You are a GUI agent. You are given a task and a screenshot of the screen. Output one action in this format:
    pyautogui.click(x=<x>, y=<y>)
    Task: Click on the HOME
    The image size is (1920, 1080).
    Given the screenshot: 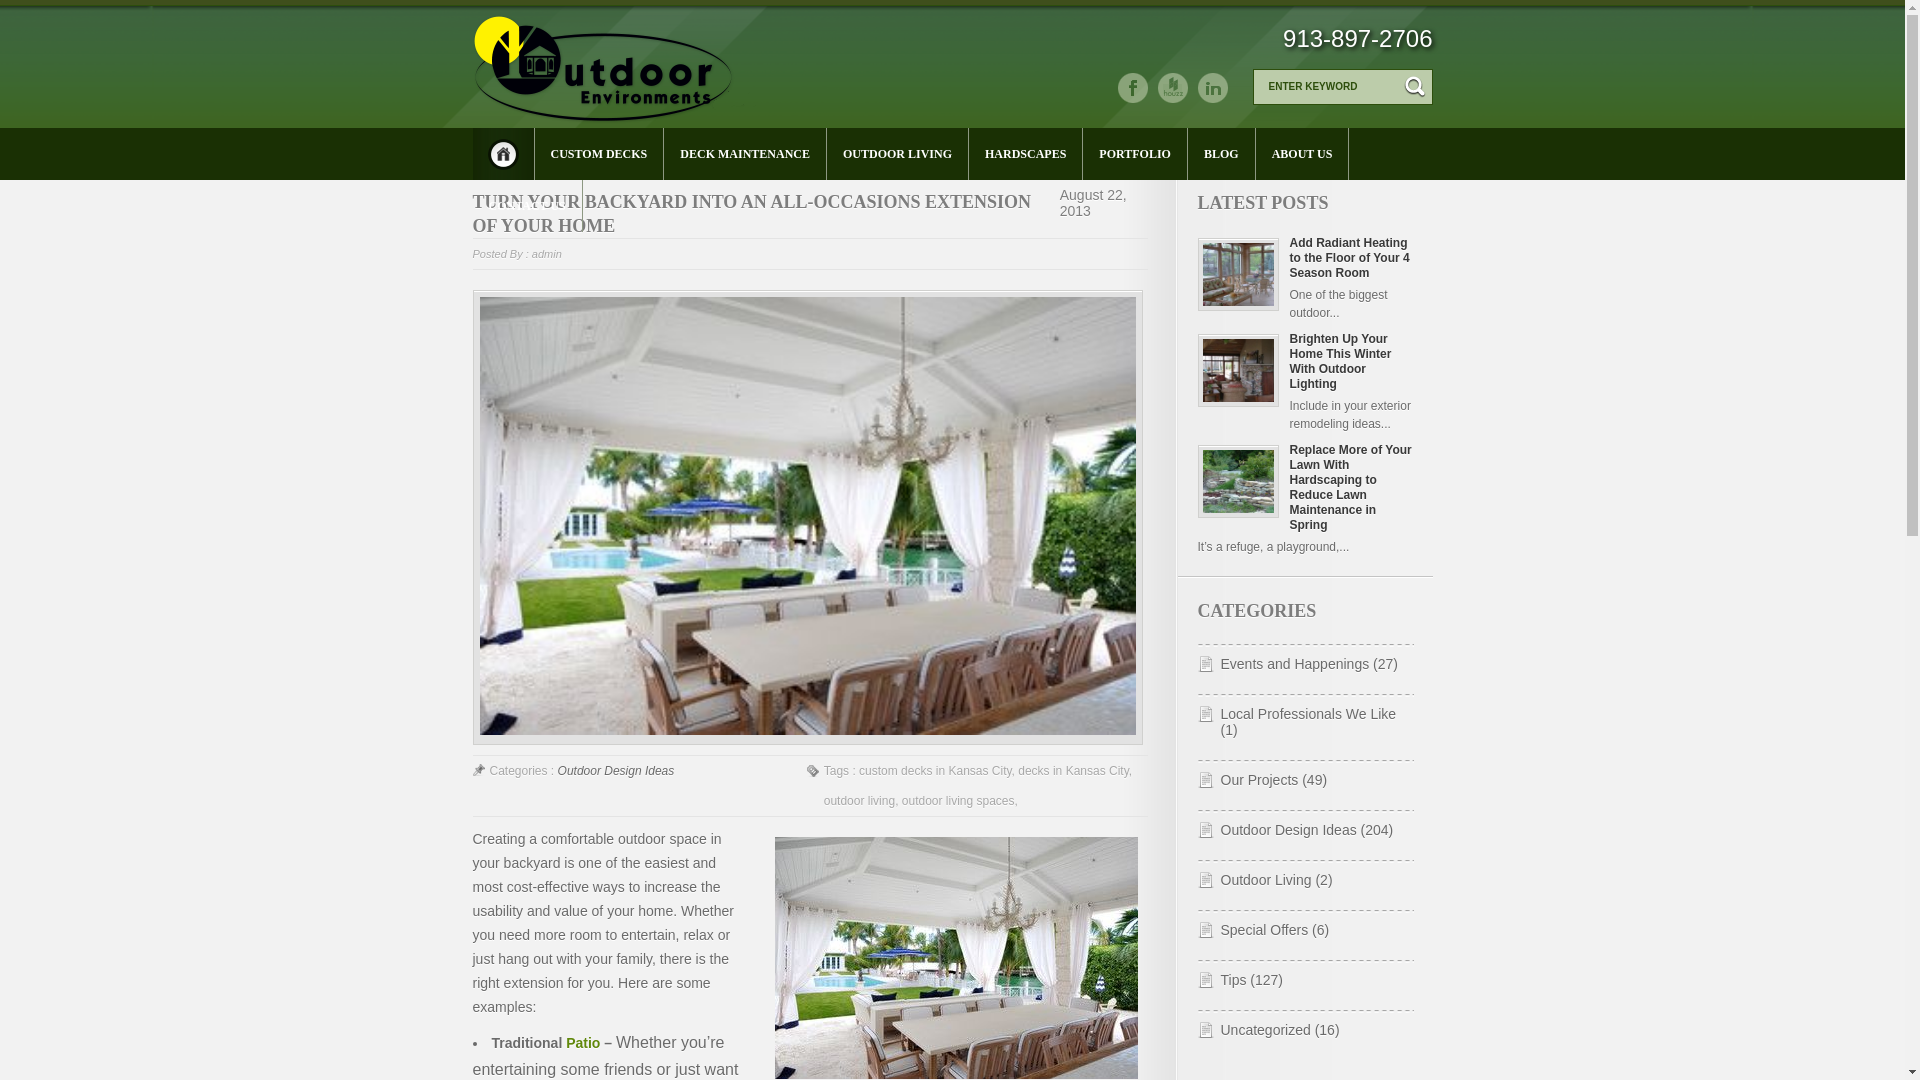 What is the action you would take?
    pyautogui.click(x=502, y=154)
    